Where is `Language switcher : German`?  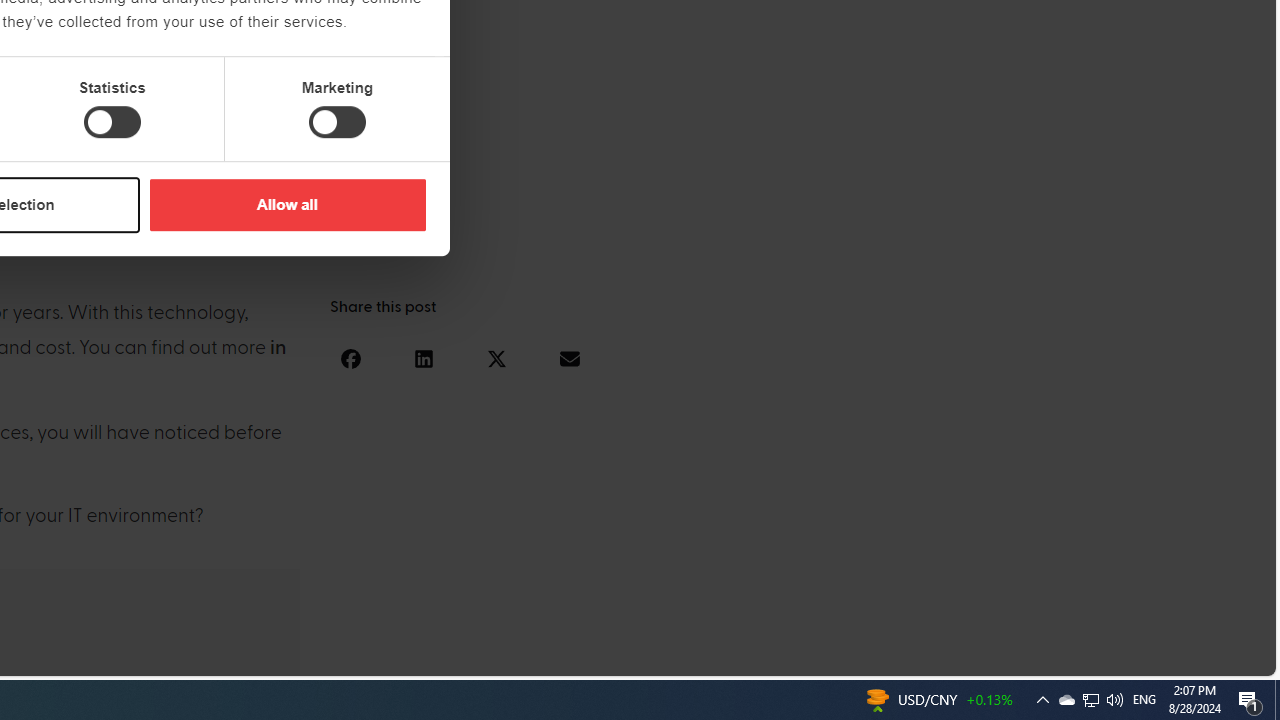 Language switcher : German is located at coordinates (886, 657).